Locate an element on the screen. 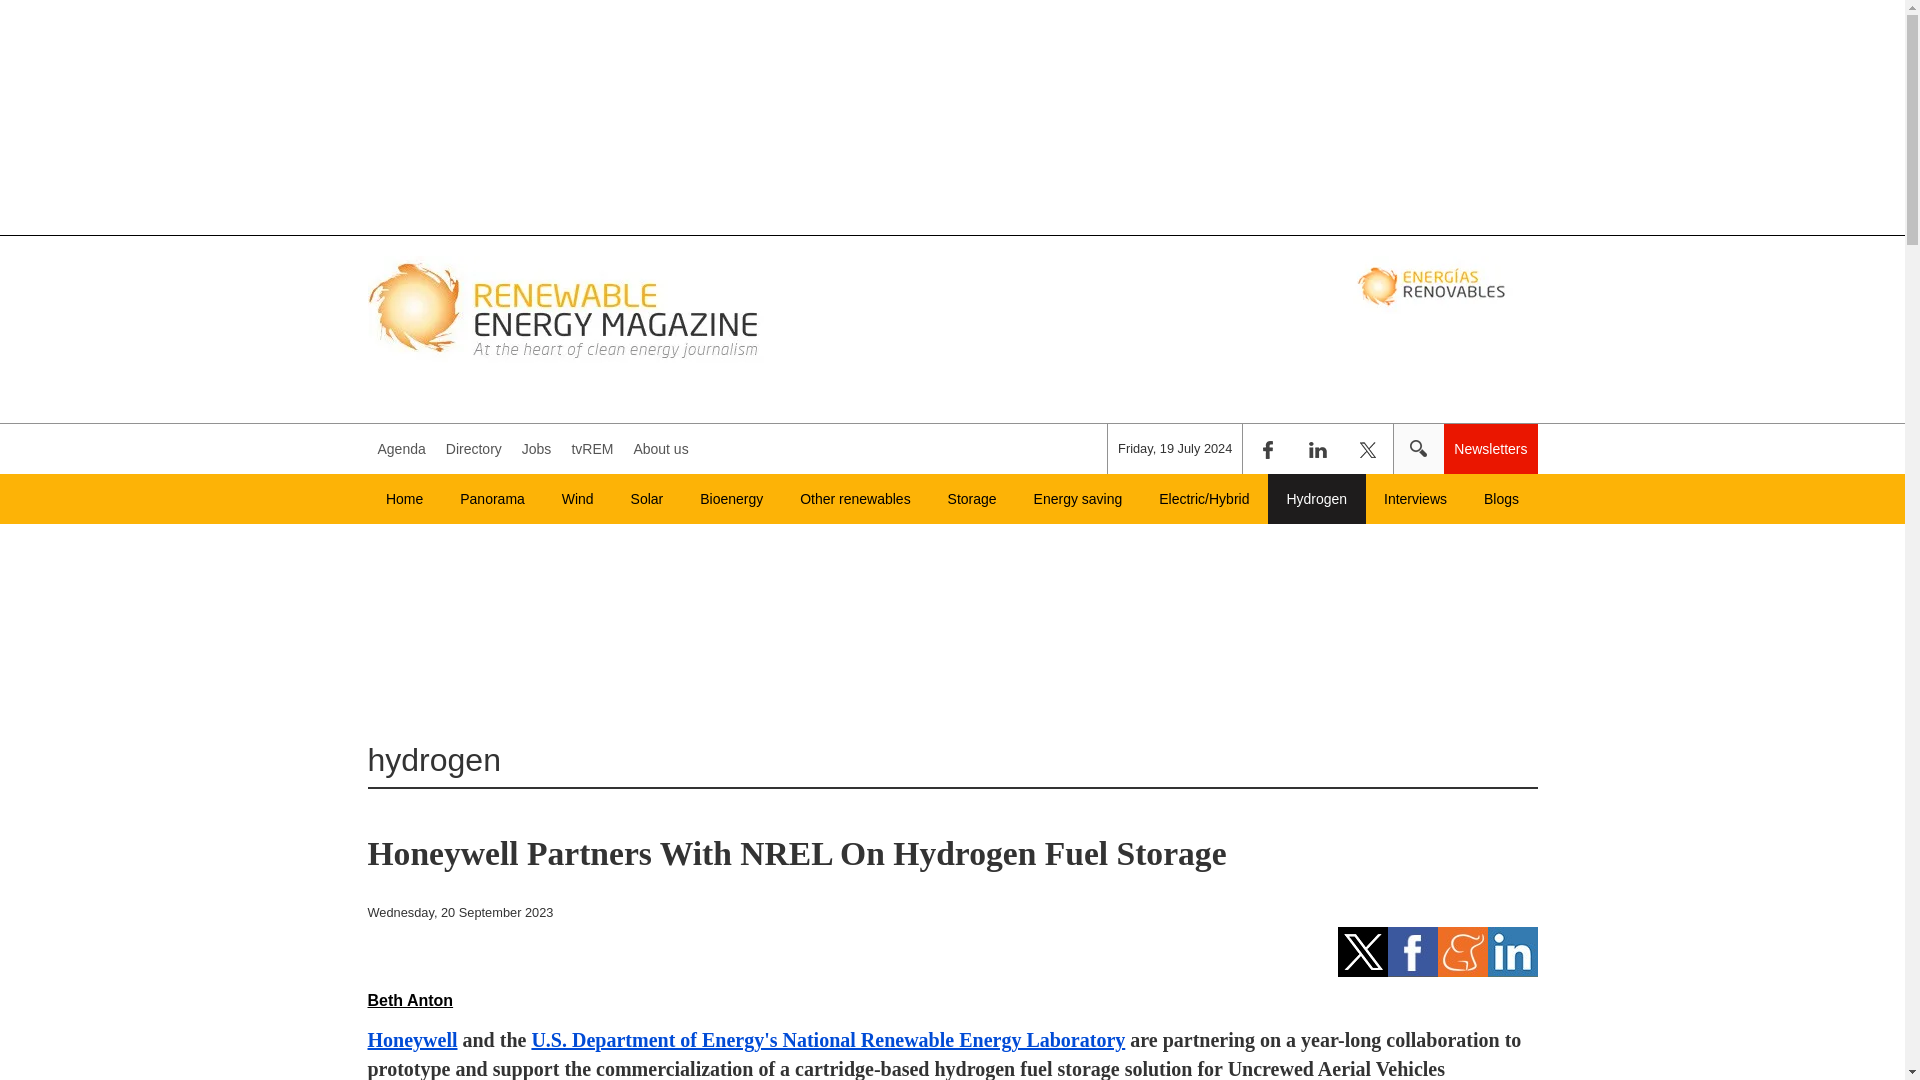 This screenshot has width=1920, height=1080. Storage is located at coordinates (972, 498).